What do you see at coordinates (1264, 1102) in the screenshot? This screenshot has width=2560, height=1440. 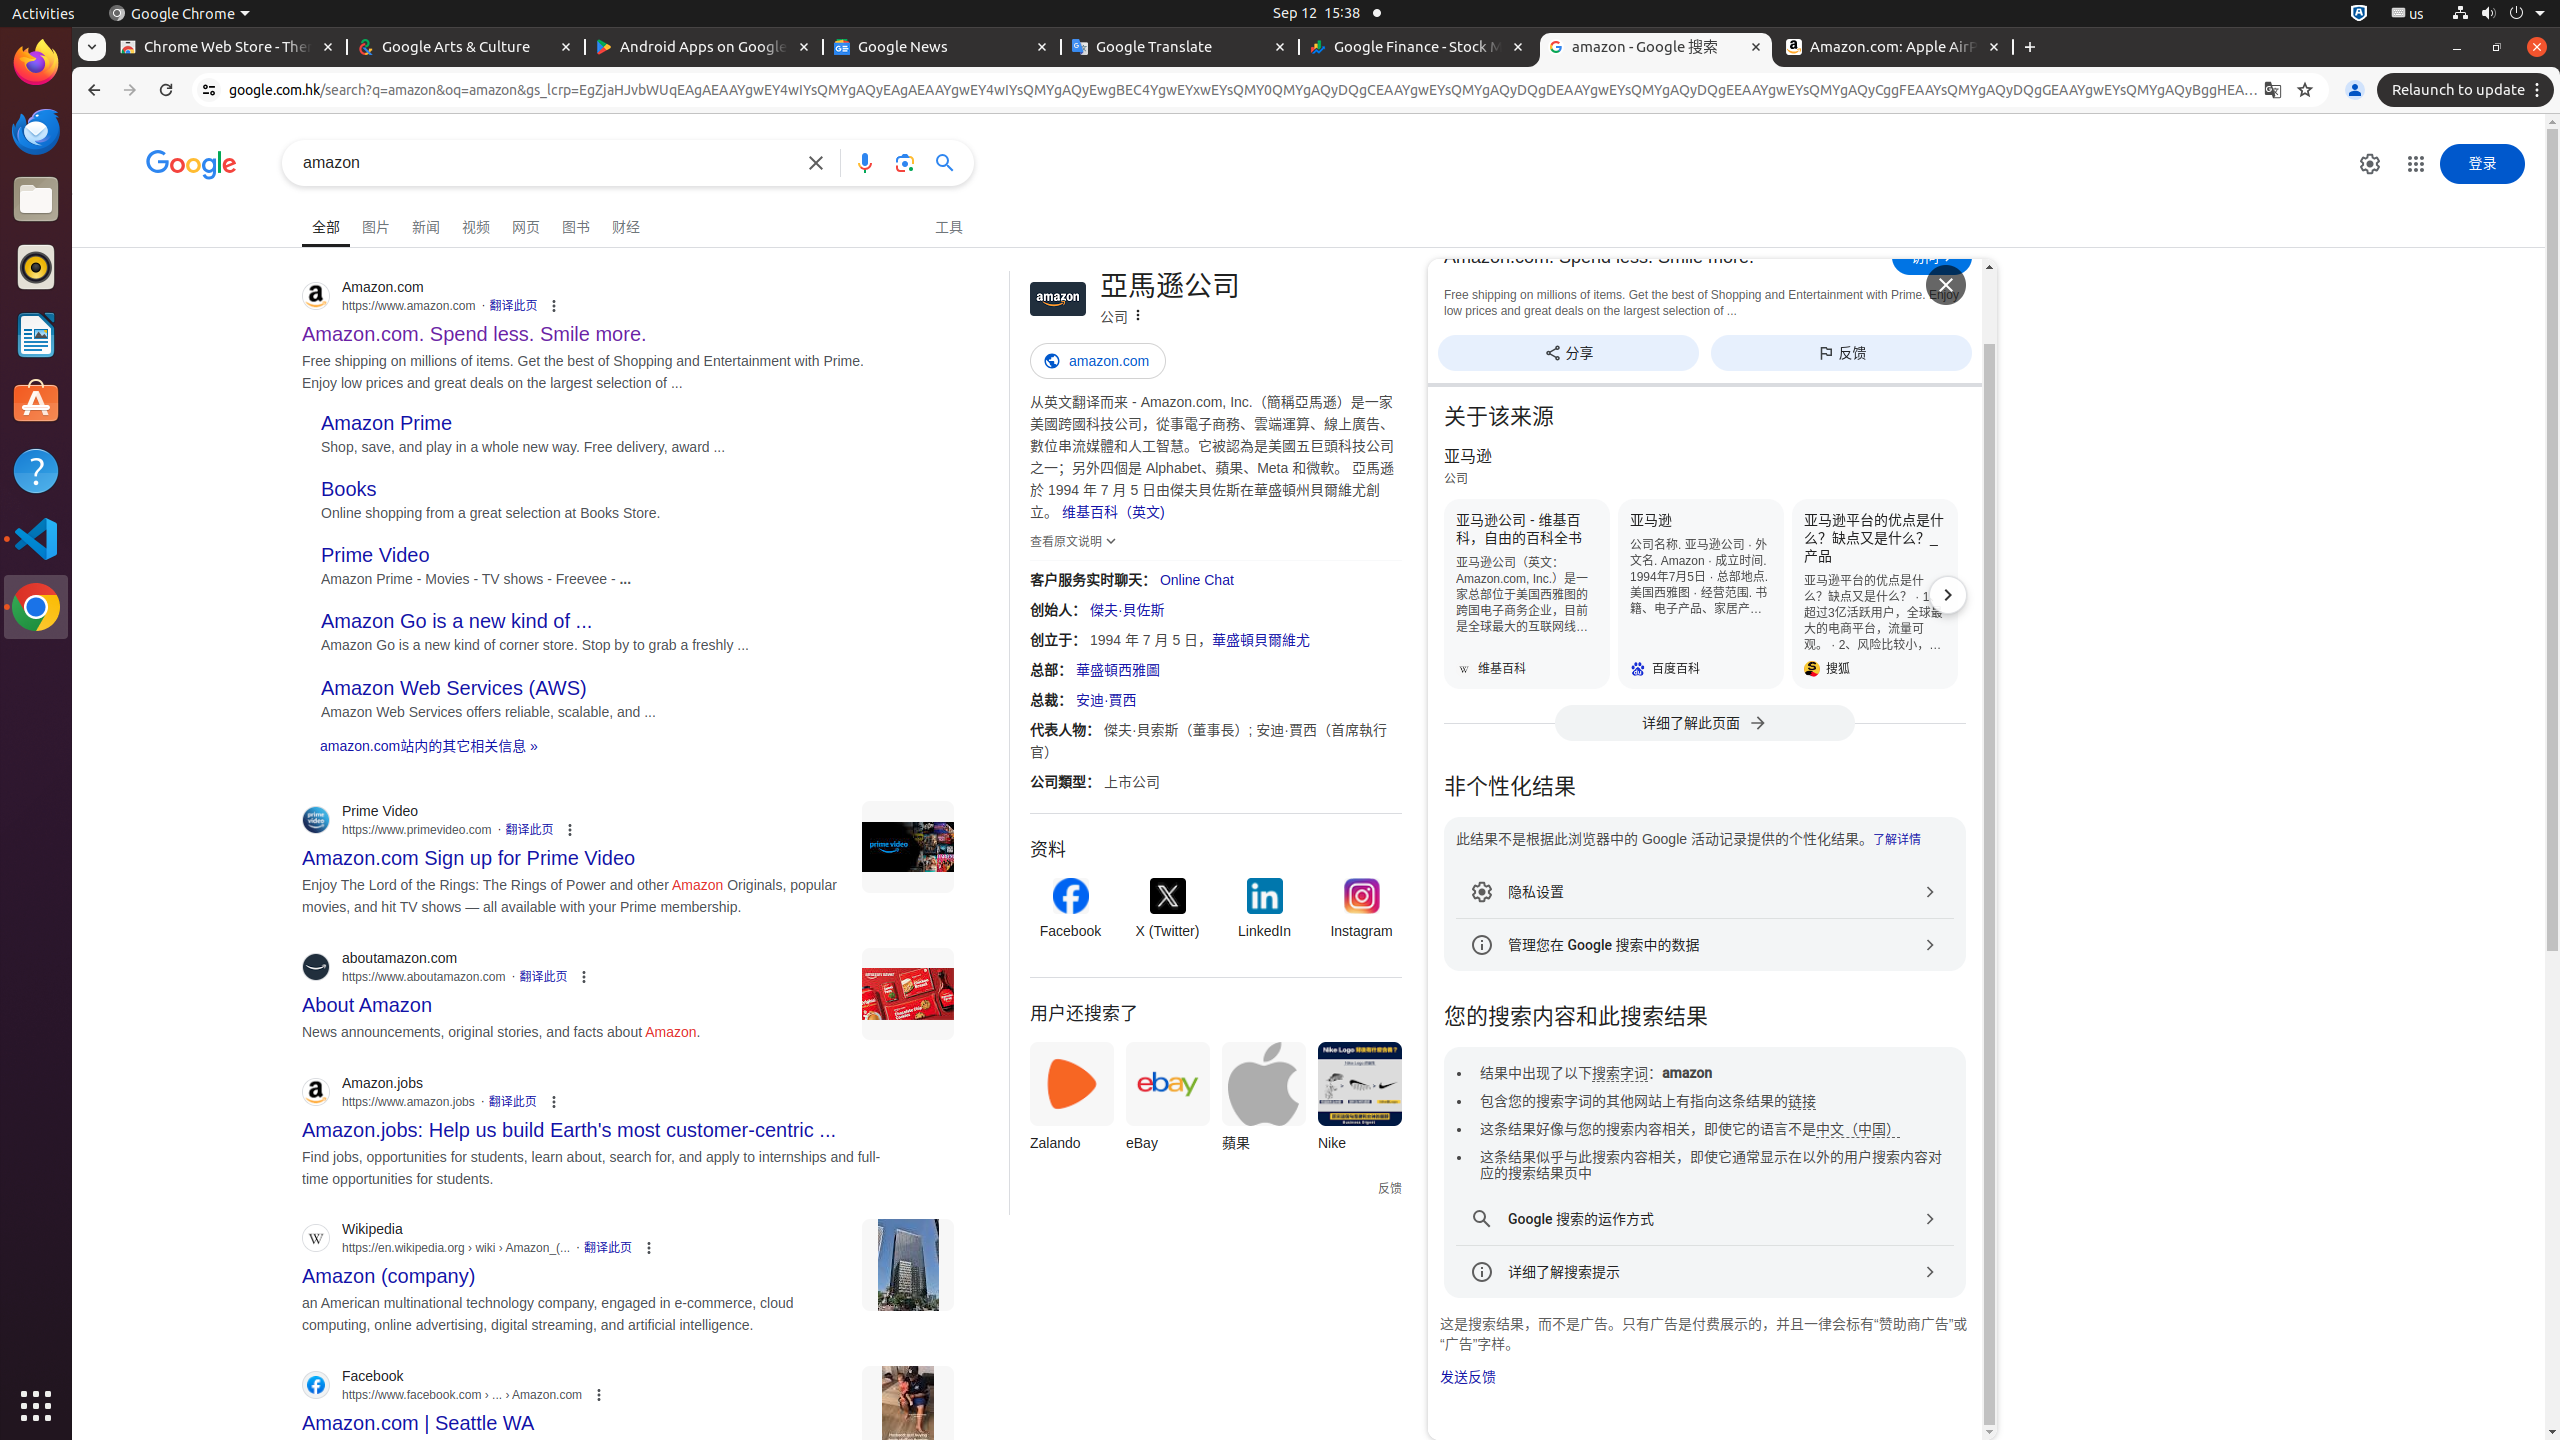 I see `蘋果` at bounding box center [1264, 1102].